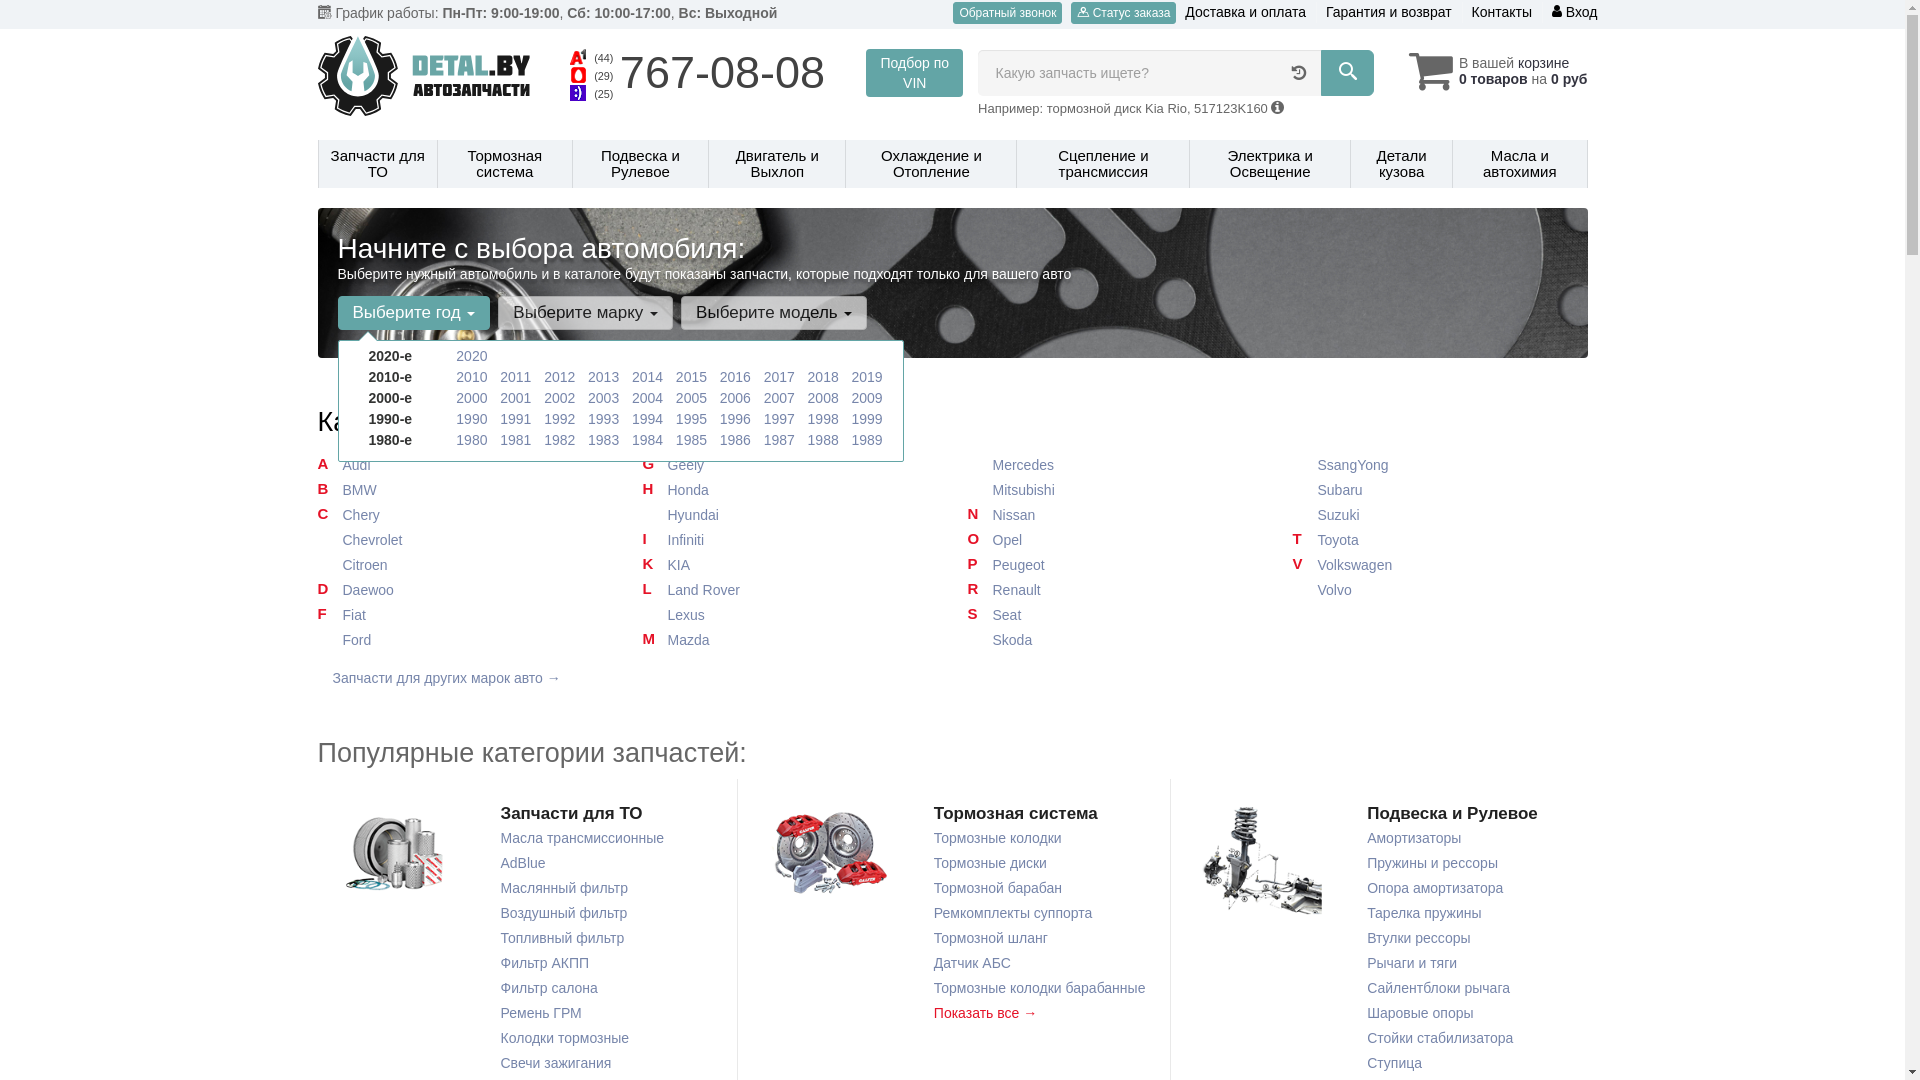 The width and height of the screenshot is (1920, 1080). What do you see at coordinates (824, 419) in the screenshot?
I see `1998` at bounding box center [824, 419].